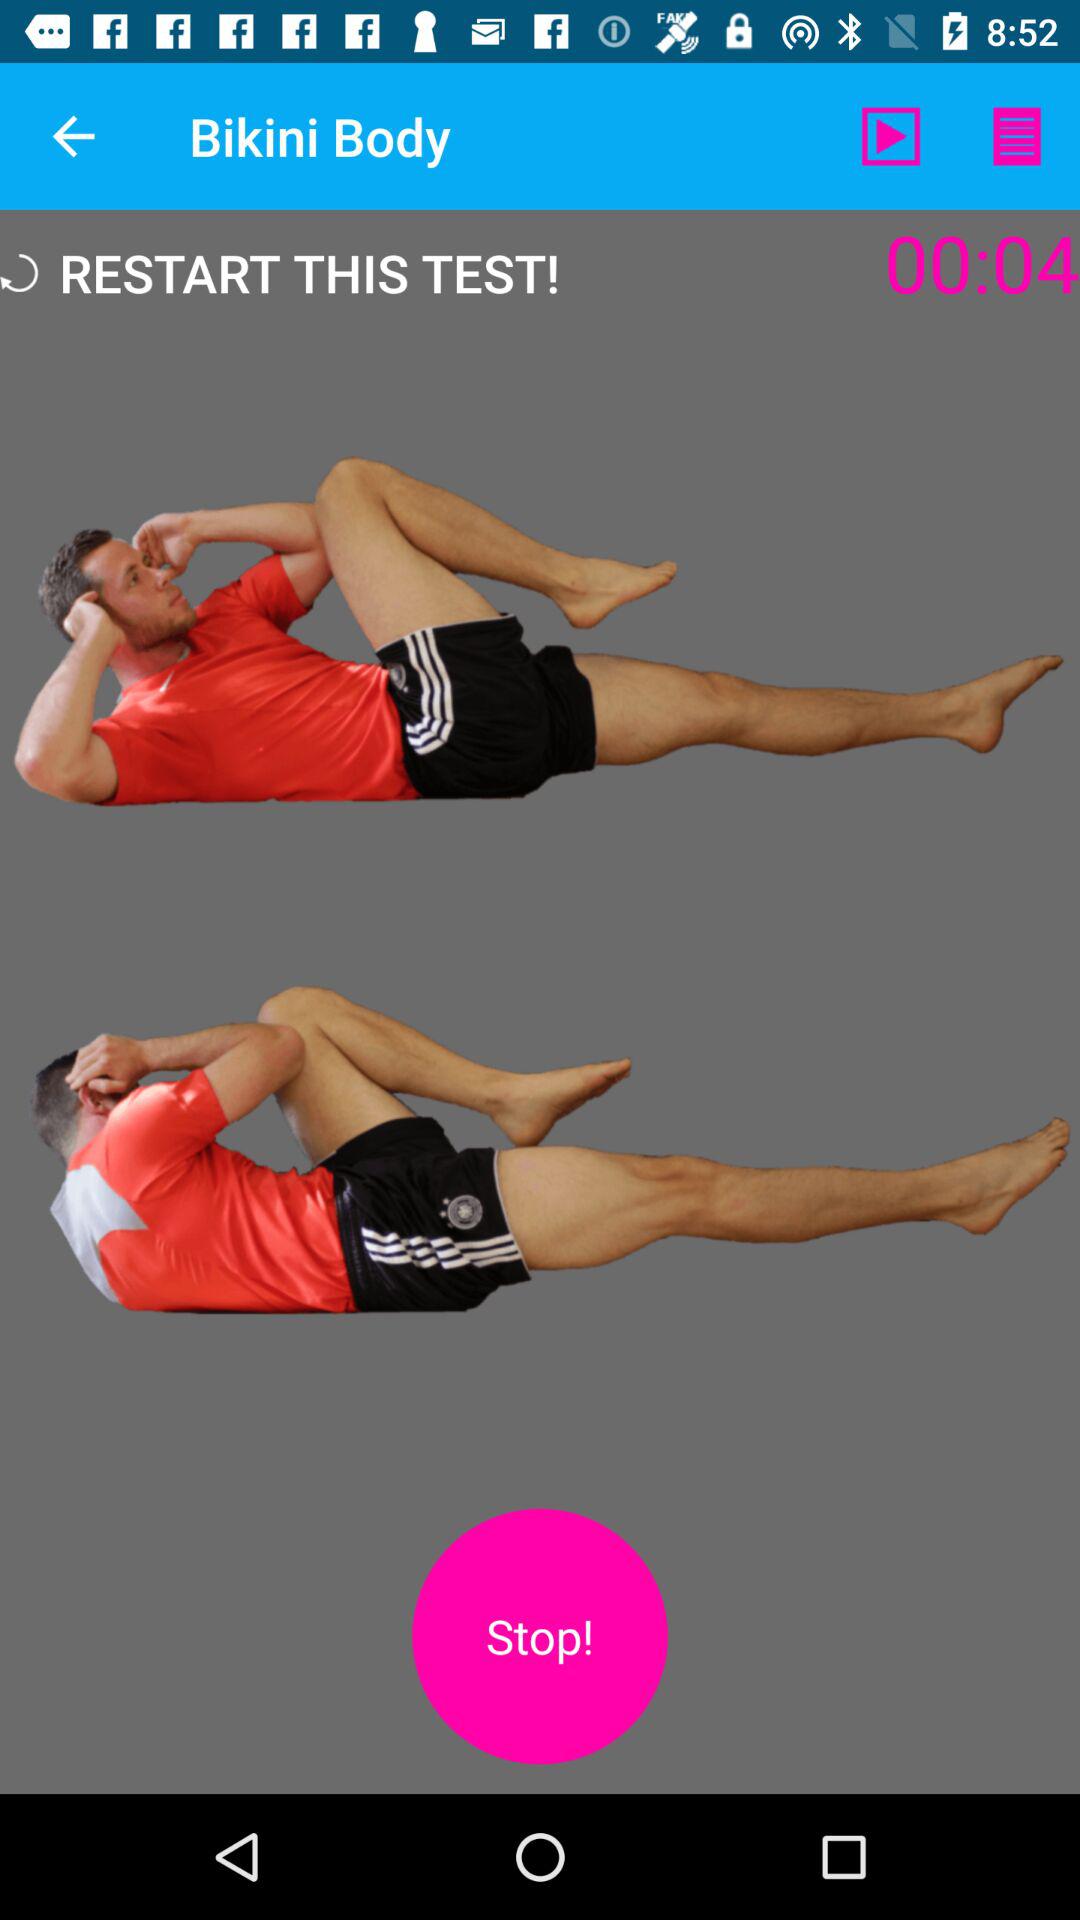 Image resolution: width=1080 pixels, height=1920 pixels. Describe the element at coordinates (280, 272) in the screenshot. I see `turn on restart this test! icon` at that location.